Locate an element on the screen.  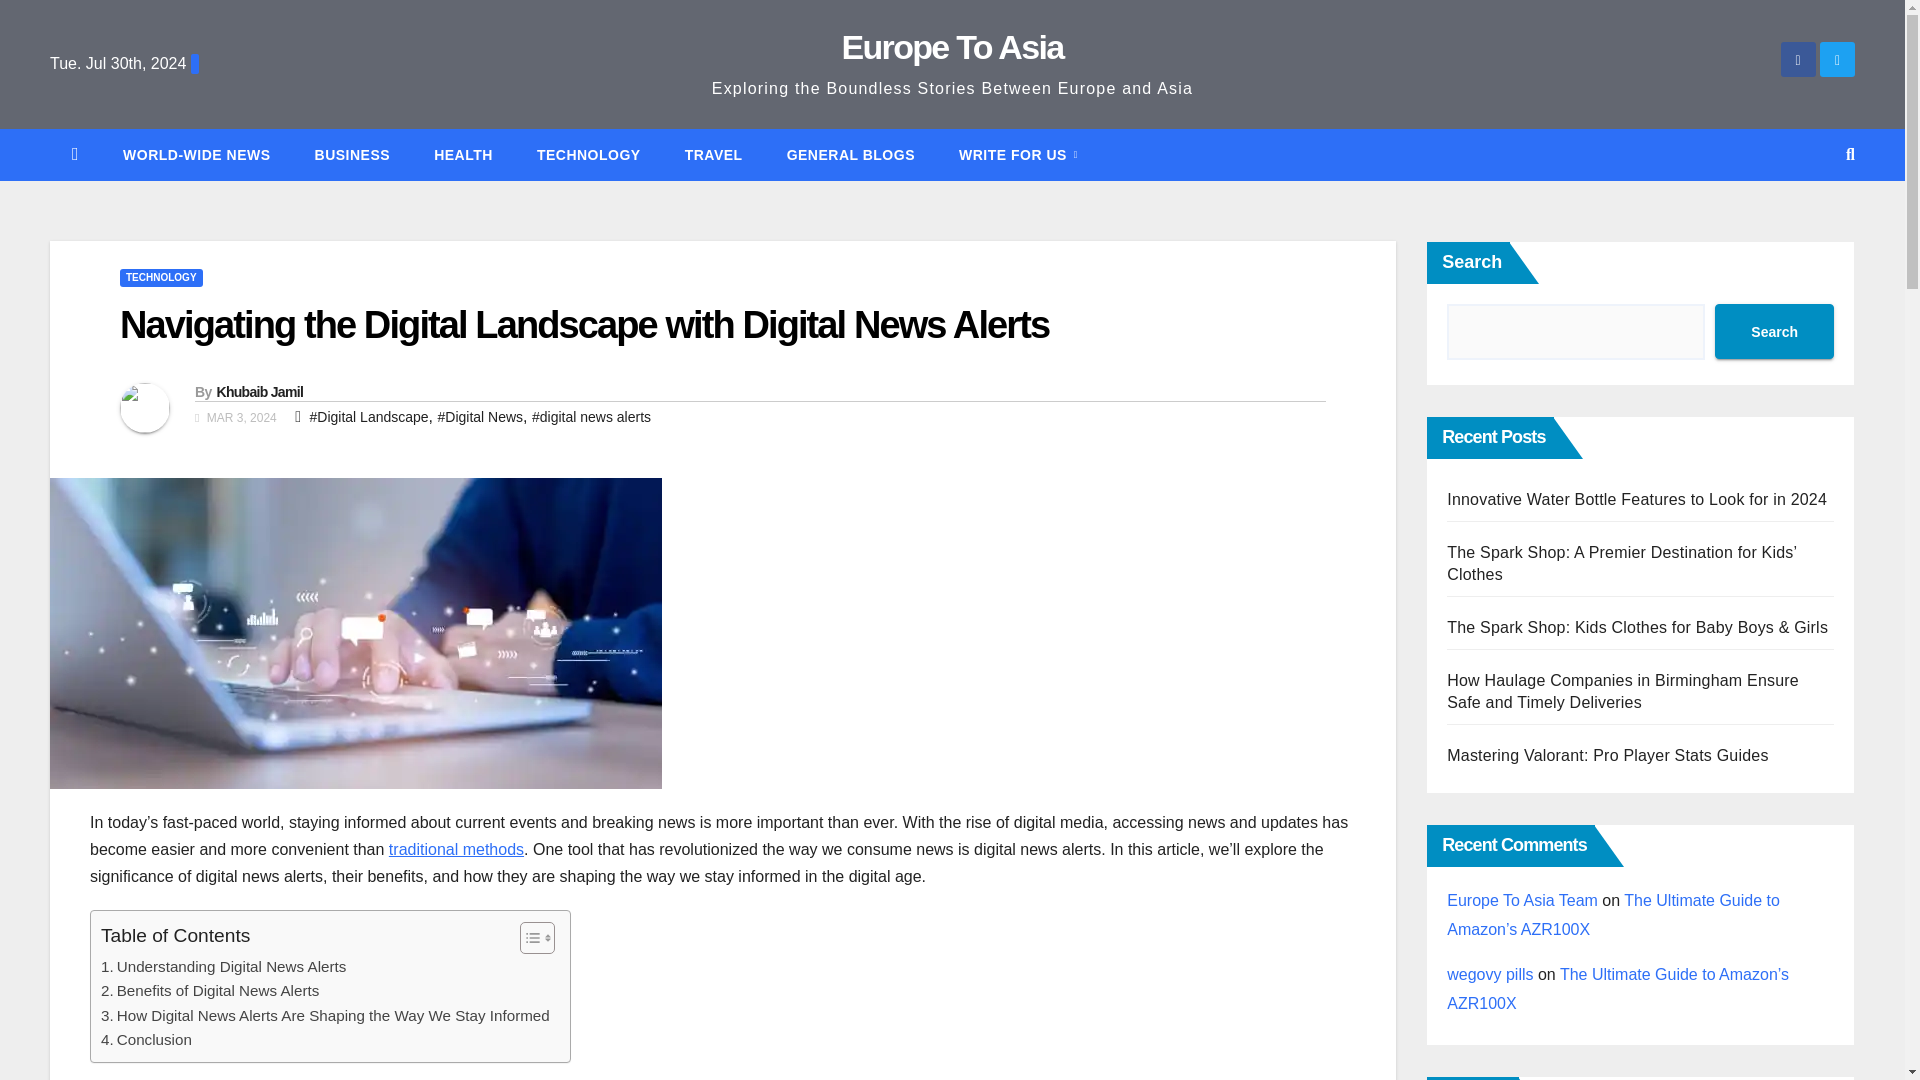
Travel is located at coordinates (713, 154).